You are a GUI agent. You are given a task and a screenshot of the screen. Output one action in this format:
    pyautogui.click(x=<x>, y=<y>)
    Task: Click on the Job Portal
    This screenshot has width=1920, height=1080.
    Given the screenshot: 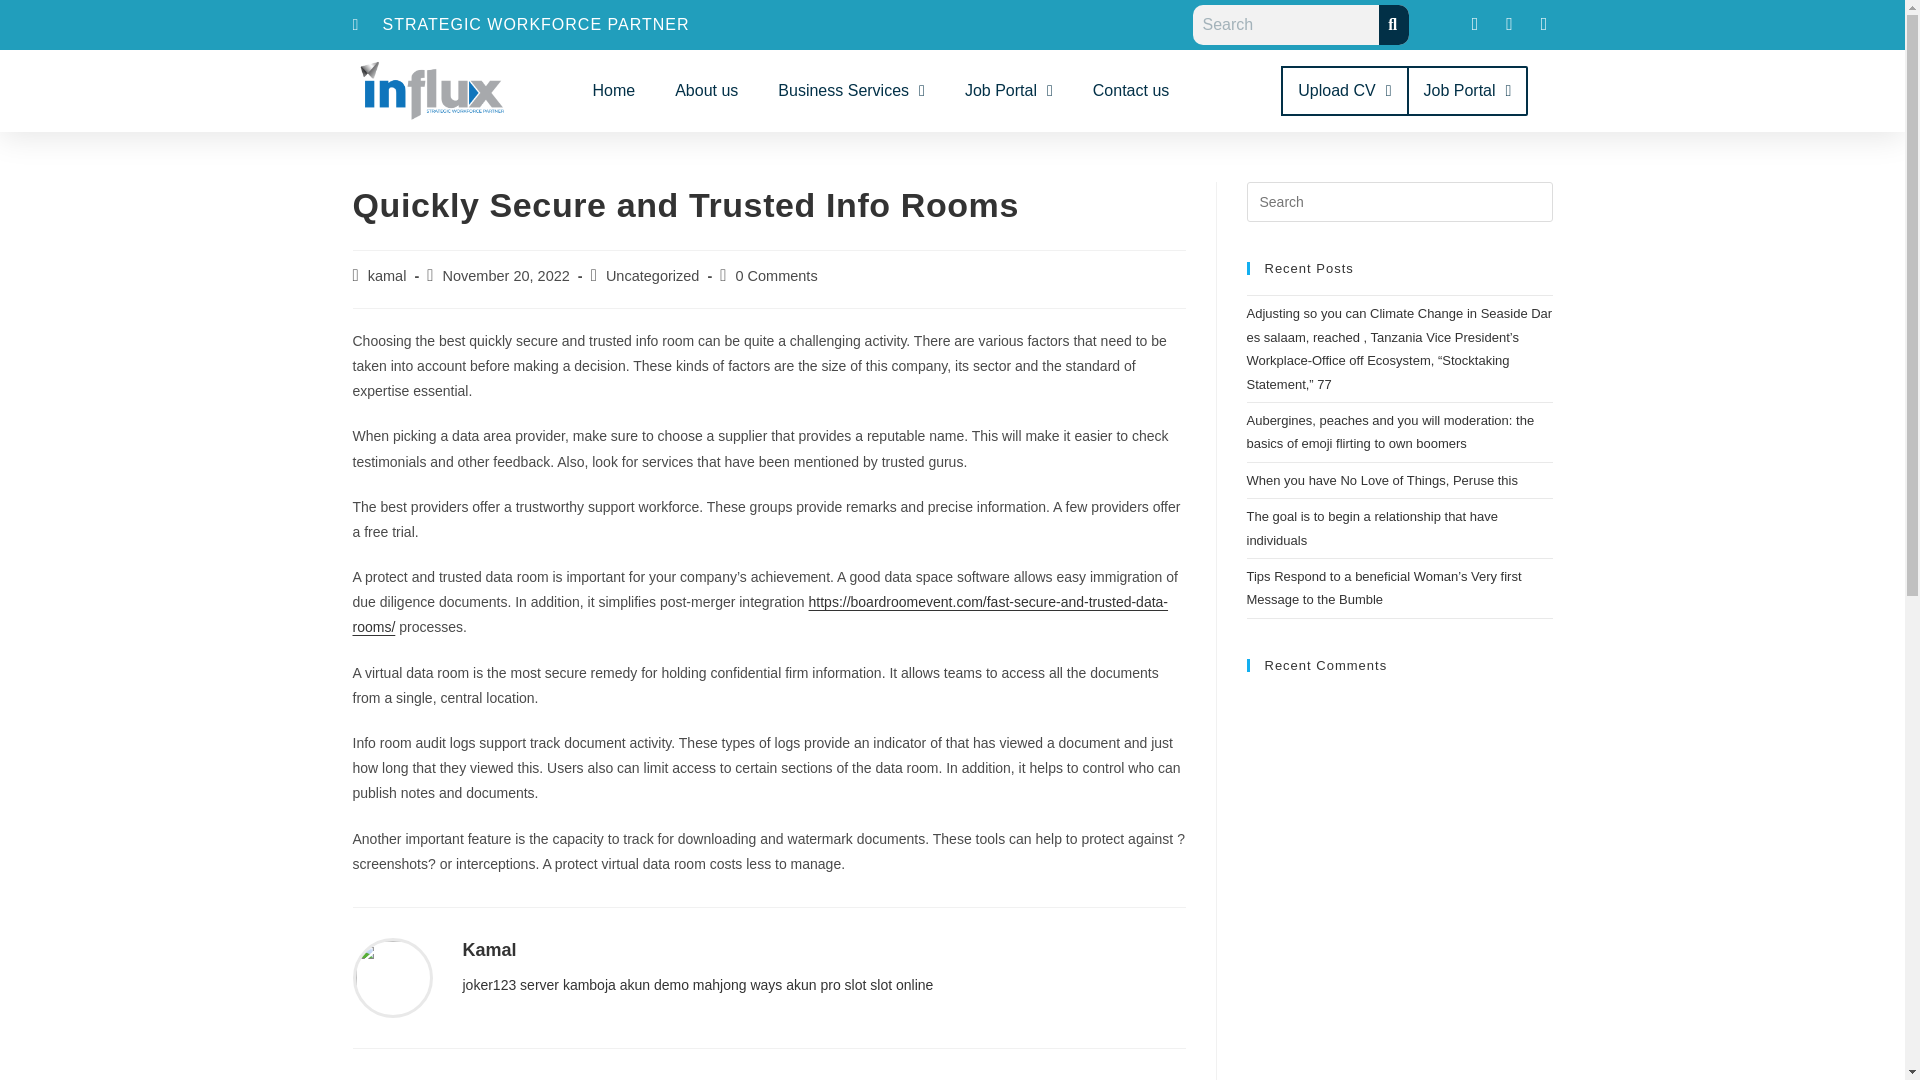 What is the action you would take?
    pyautogui.click(x=1466, y=90)
    